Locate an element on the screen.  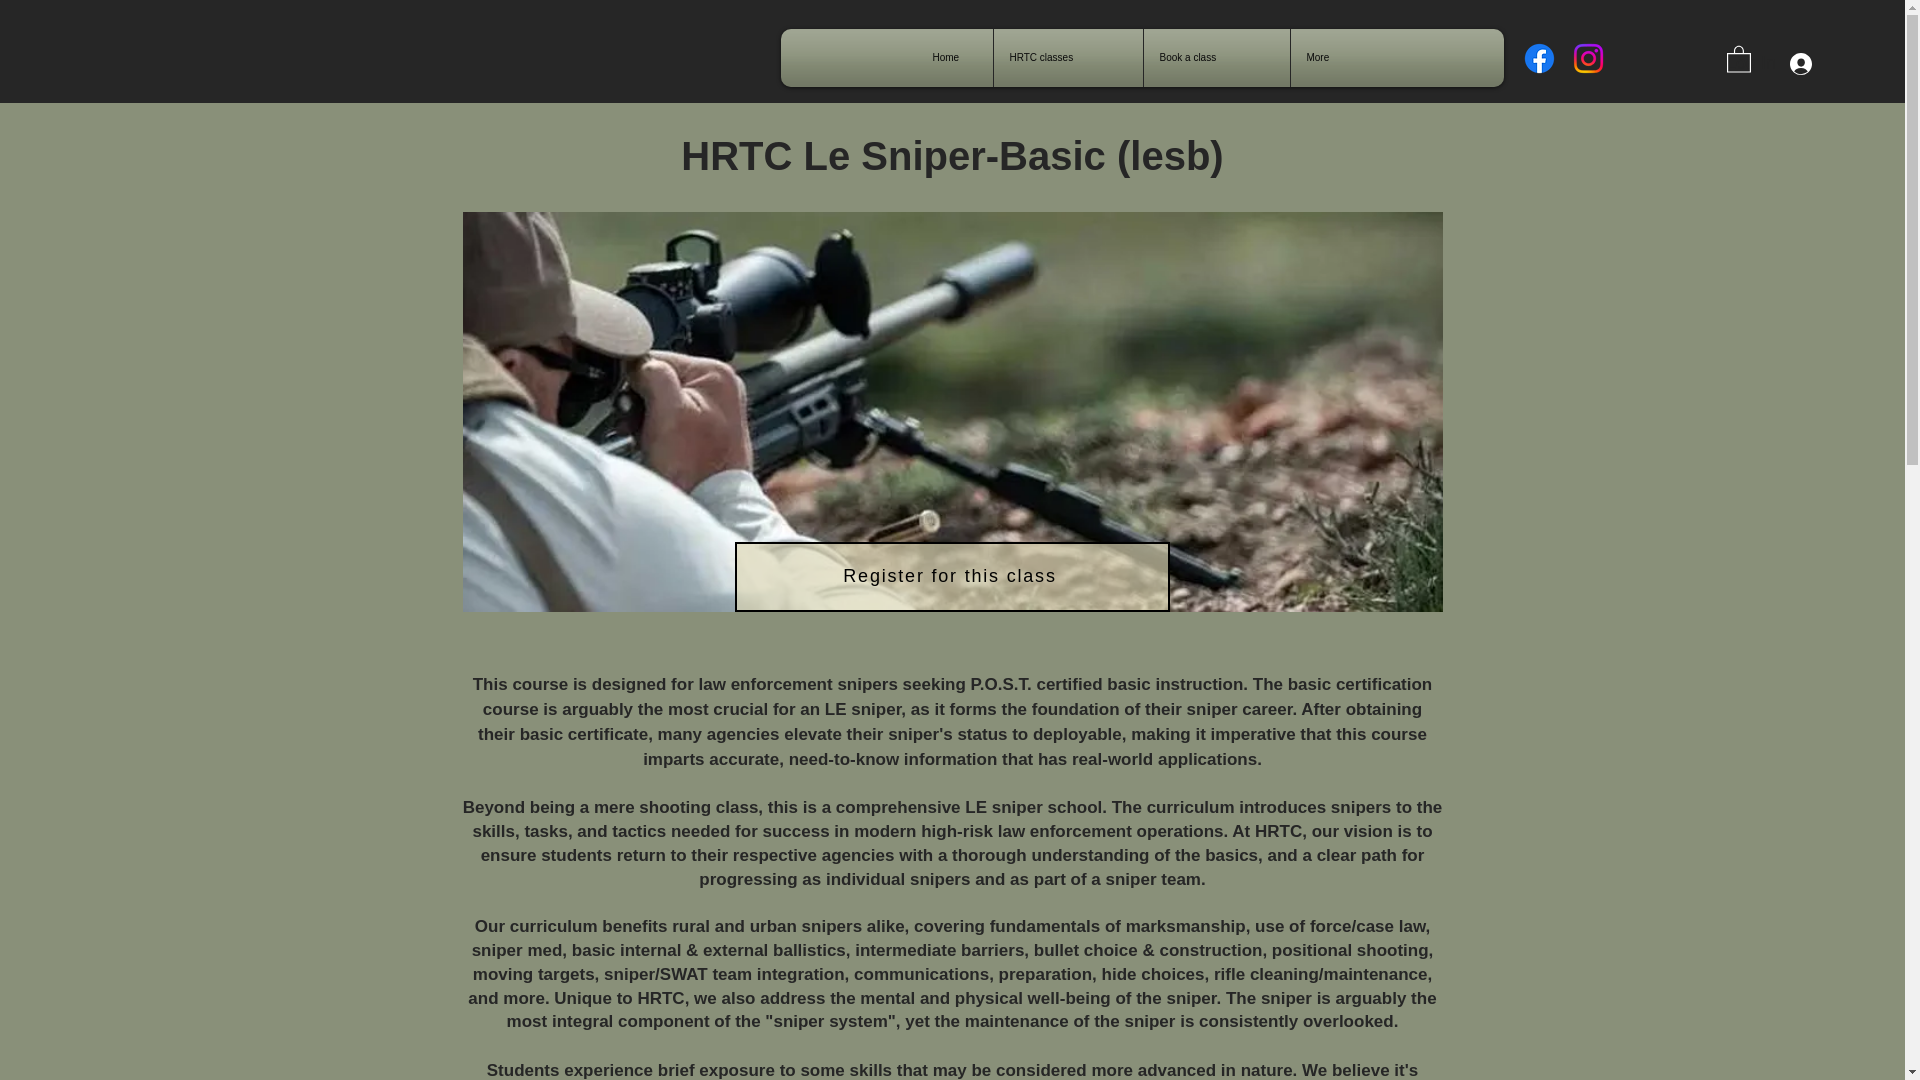
HRTC classes is located at coordinates (1068, 58).